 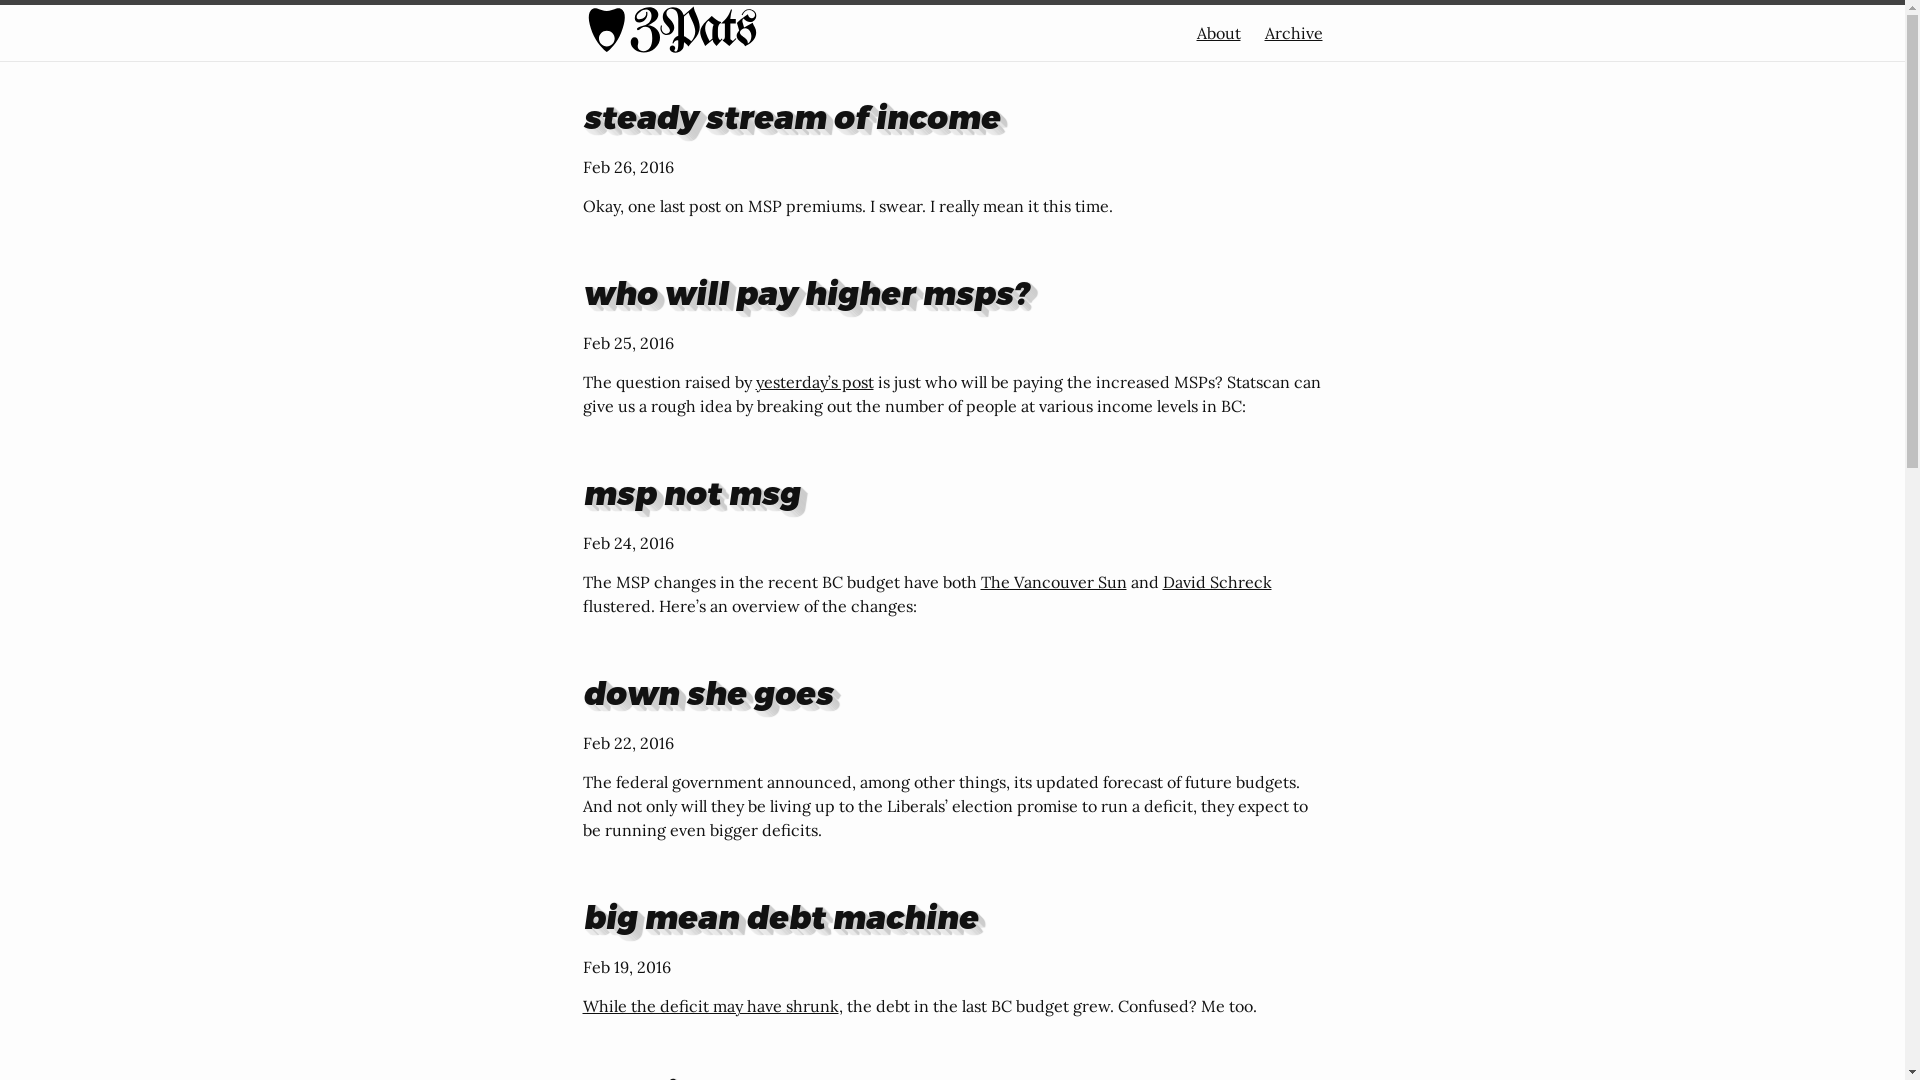 What do you see at coordinates (790, 116) in the screenshot?
I see `steady stream of income` at bounding box center [790, 116].